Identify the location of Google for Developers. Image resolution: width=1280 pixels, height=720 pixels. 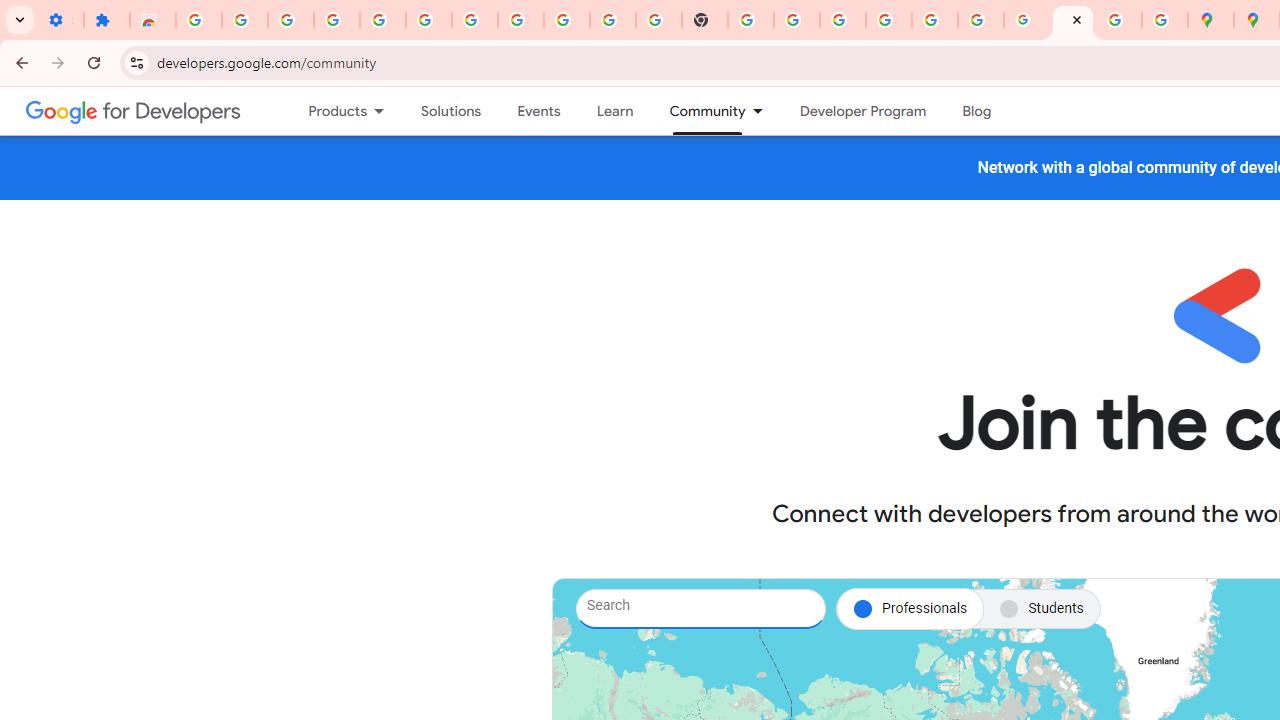
(134, 110).